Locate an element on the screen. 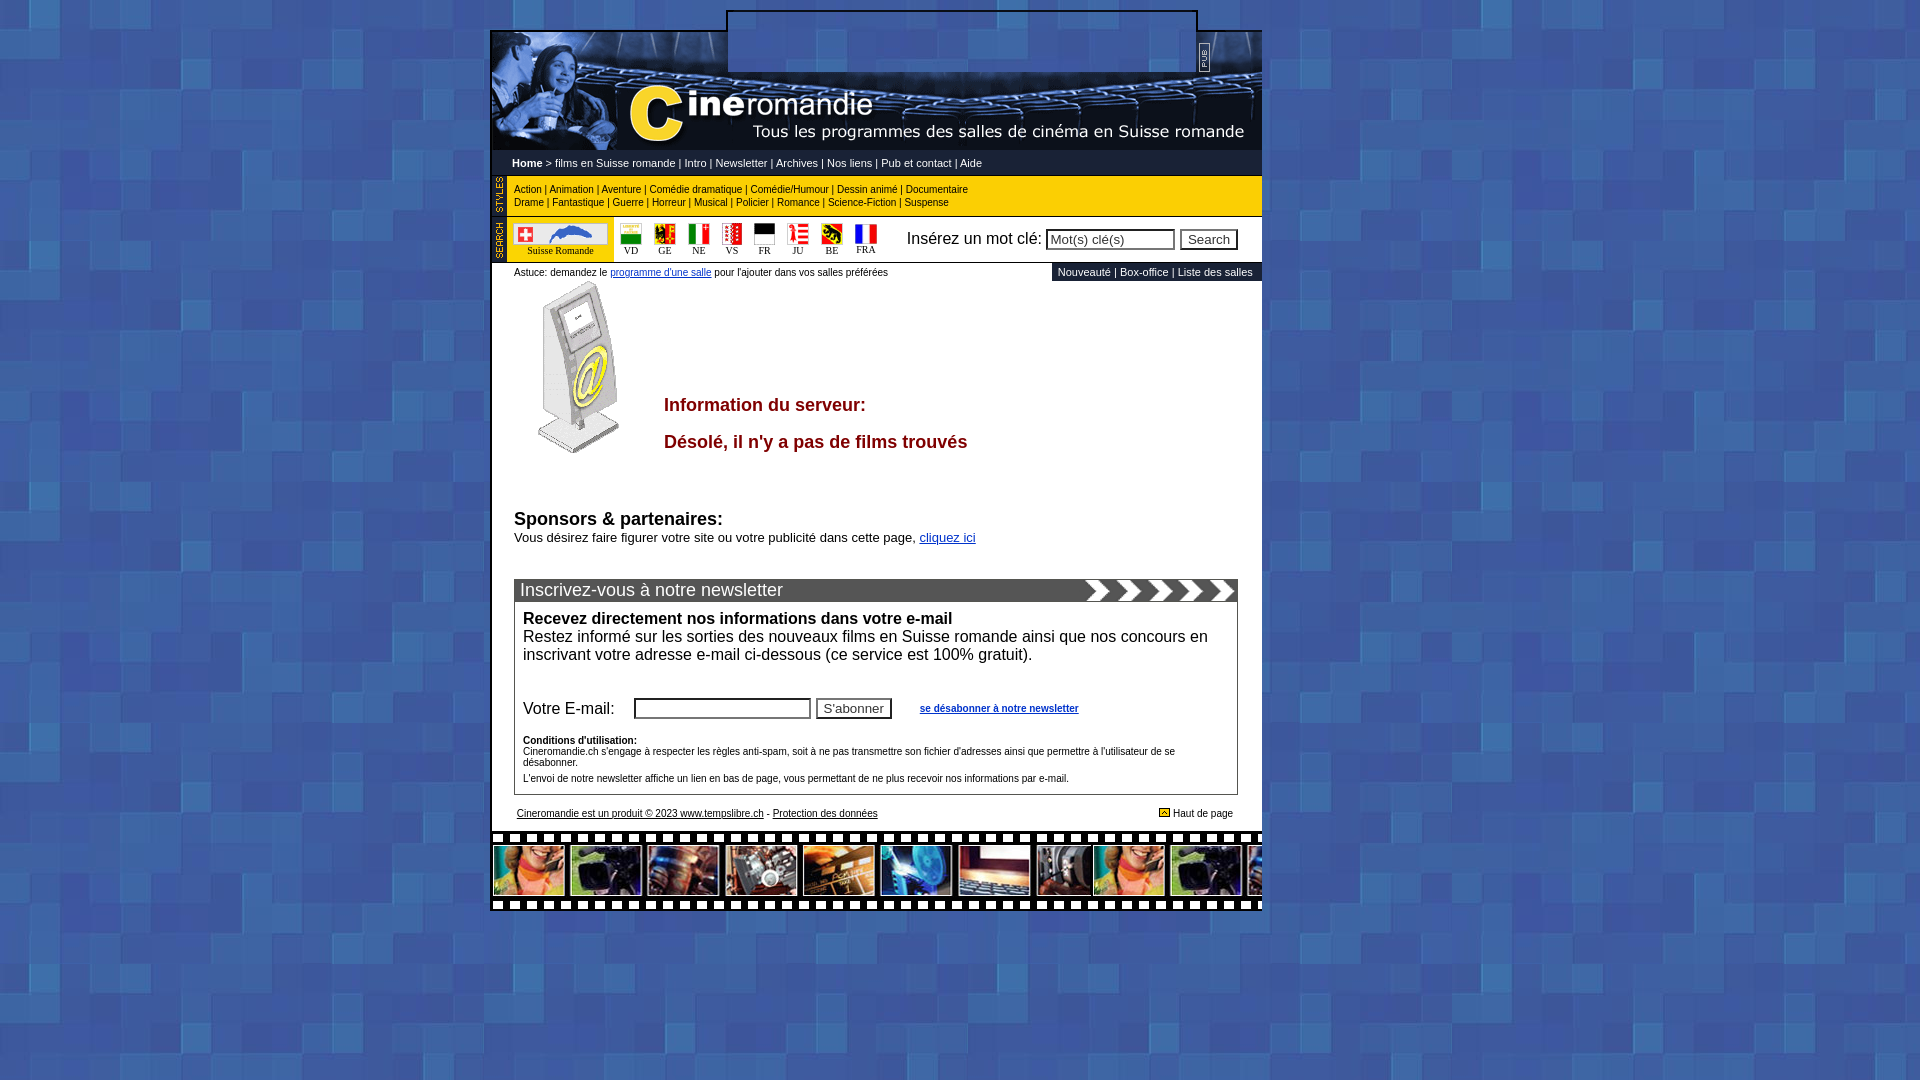 Image resolution: width=1920 pixels, height=1080 pixels. Animation is located at coordinates (571, 190).